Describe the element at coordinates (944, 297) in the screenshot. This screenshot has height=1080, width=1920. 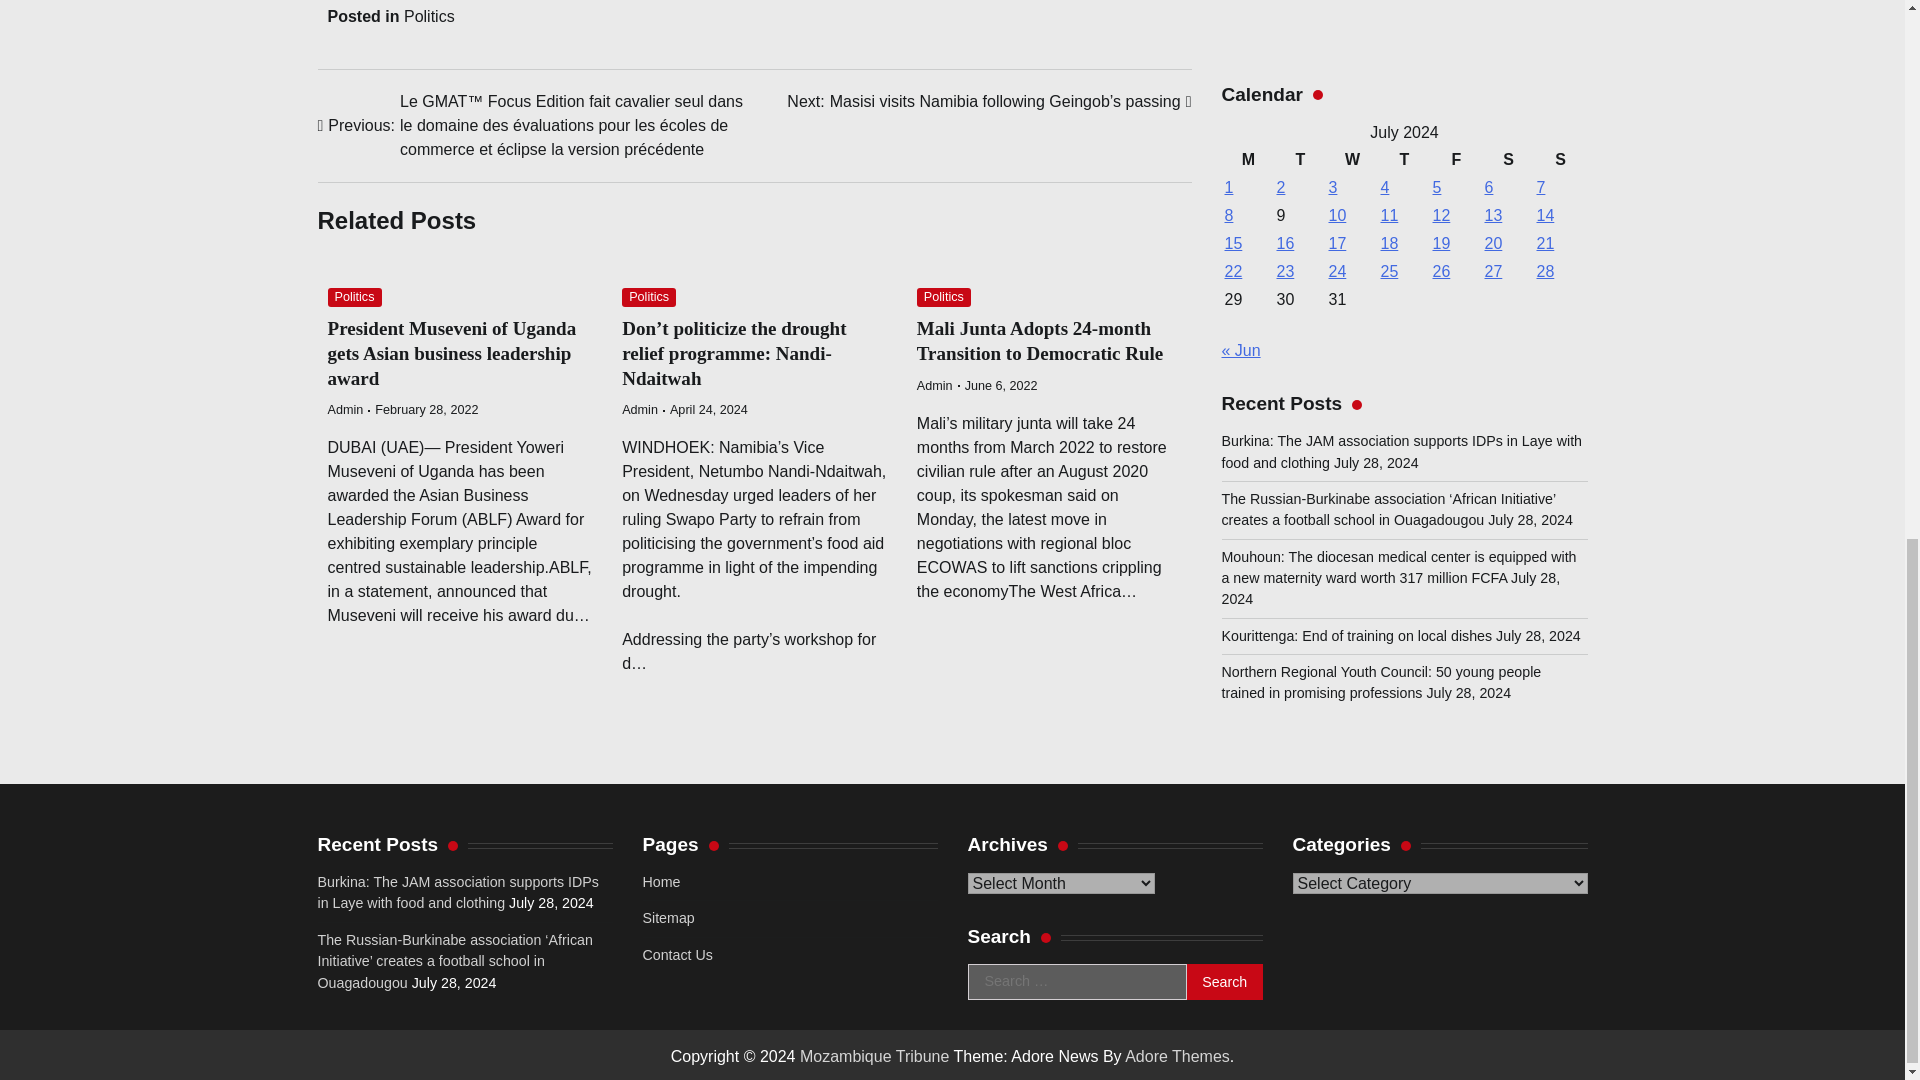
I see `Politics` at that location.